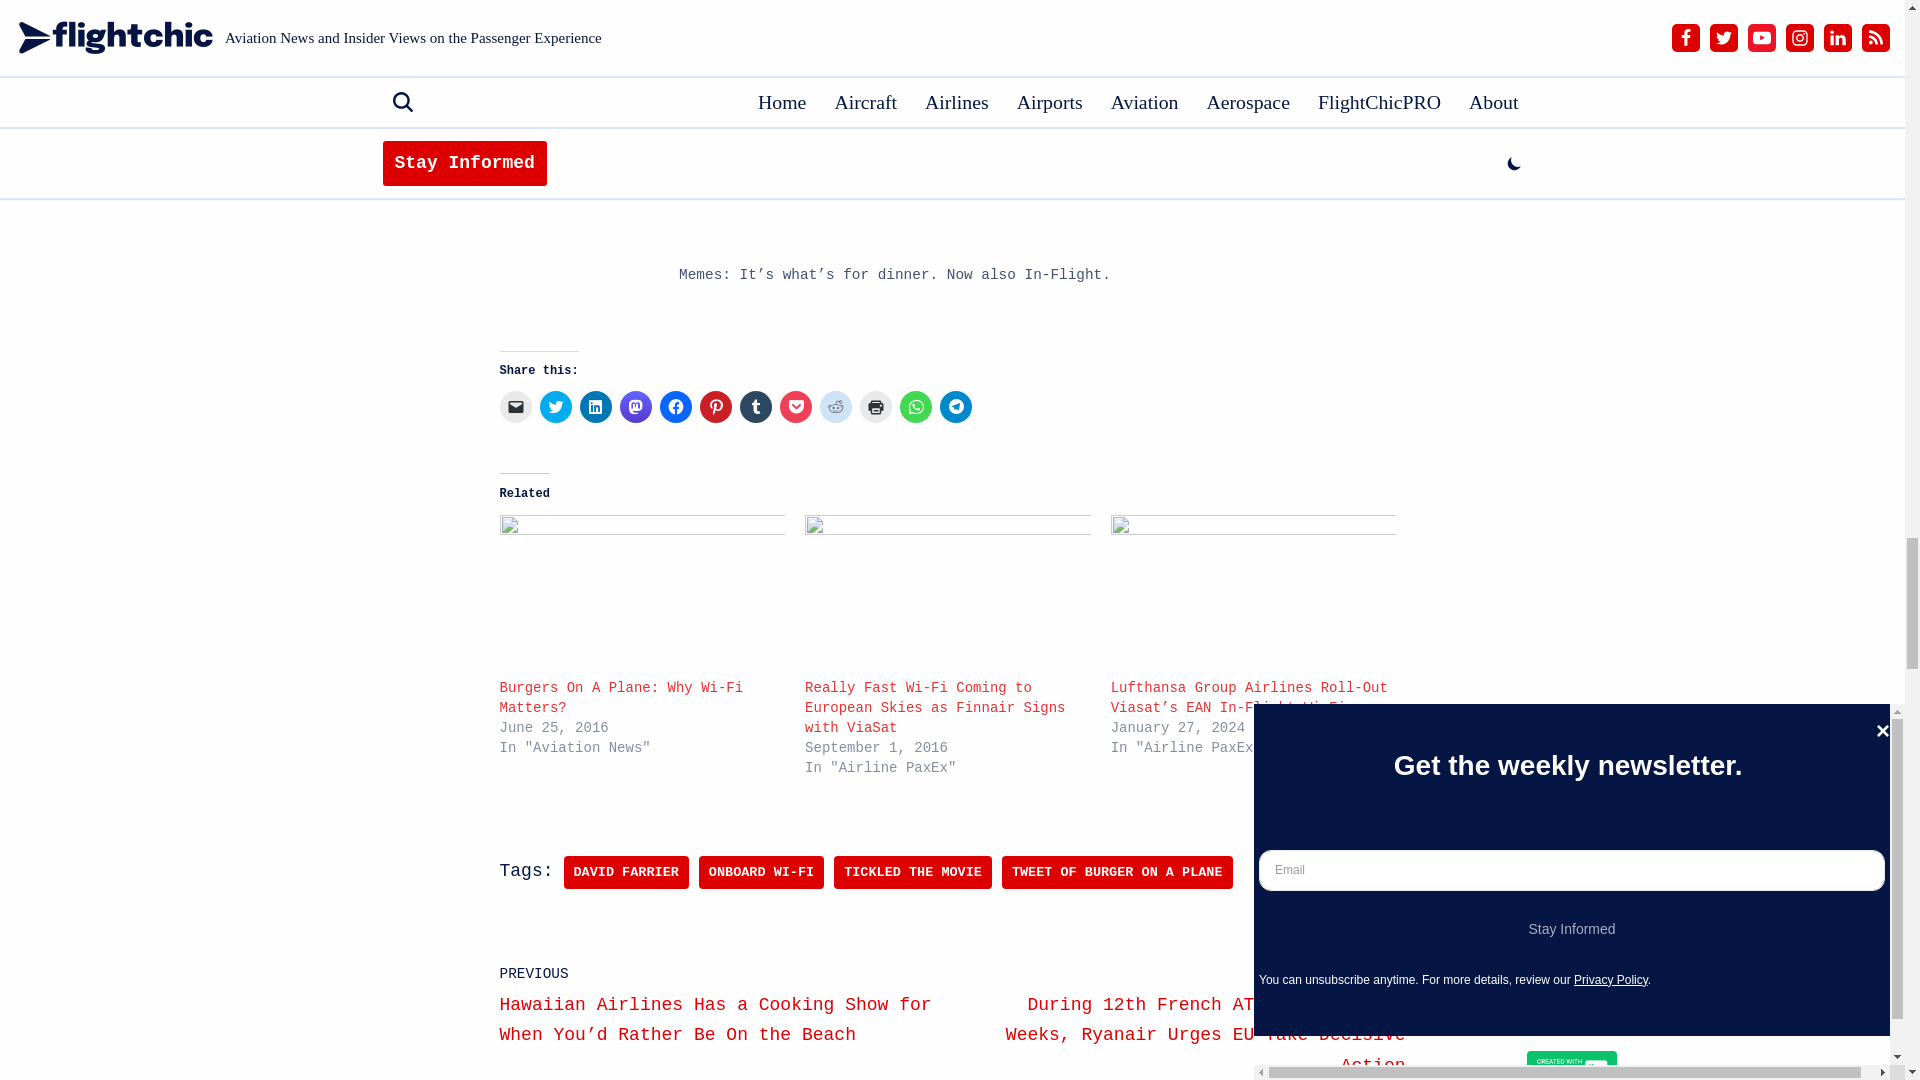 Image resolution: width=1920 pixels, height=1080 pixels. Describe the element at coordinates (676, 406) in the screenshot. I see `Click to share on Facebook` at that location.